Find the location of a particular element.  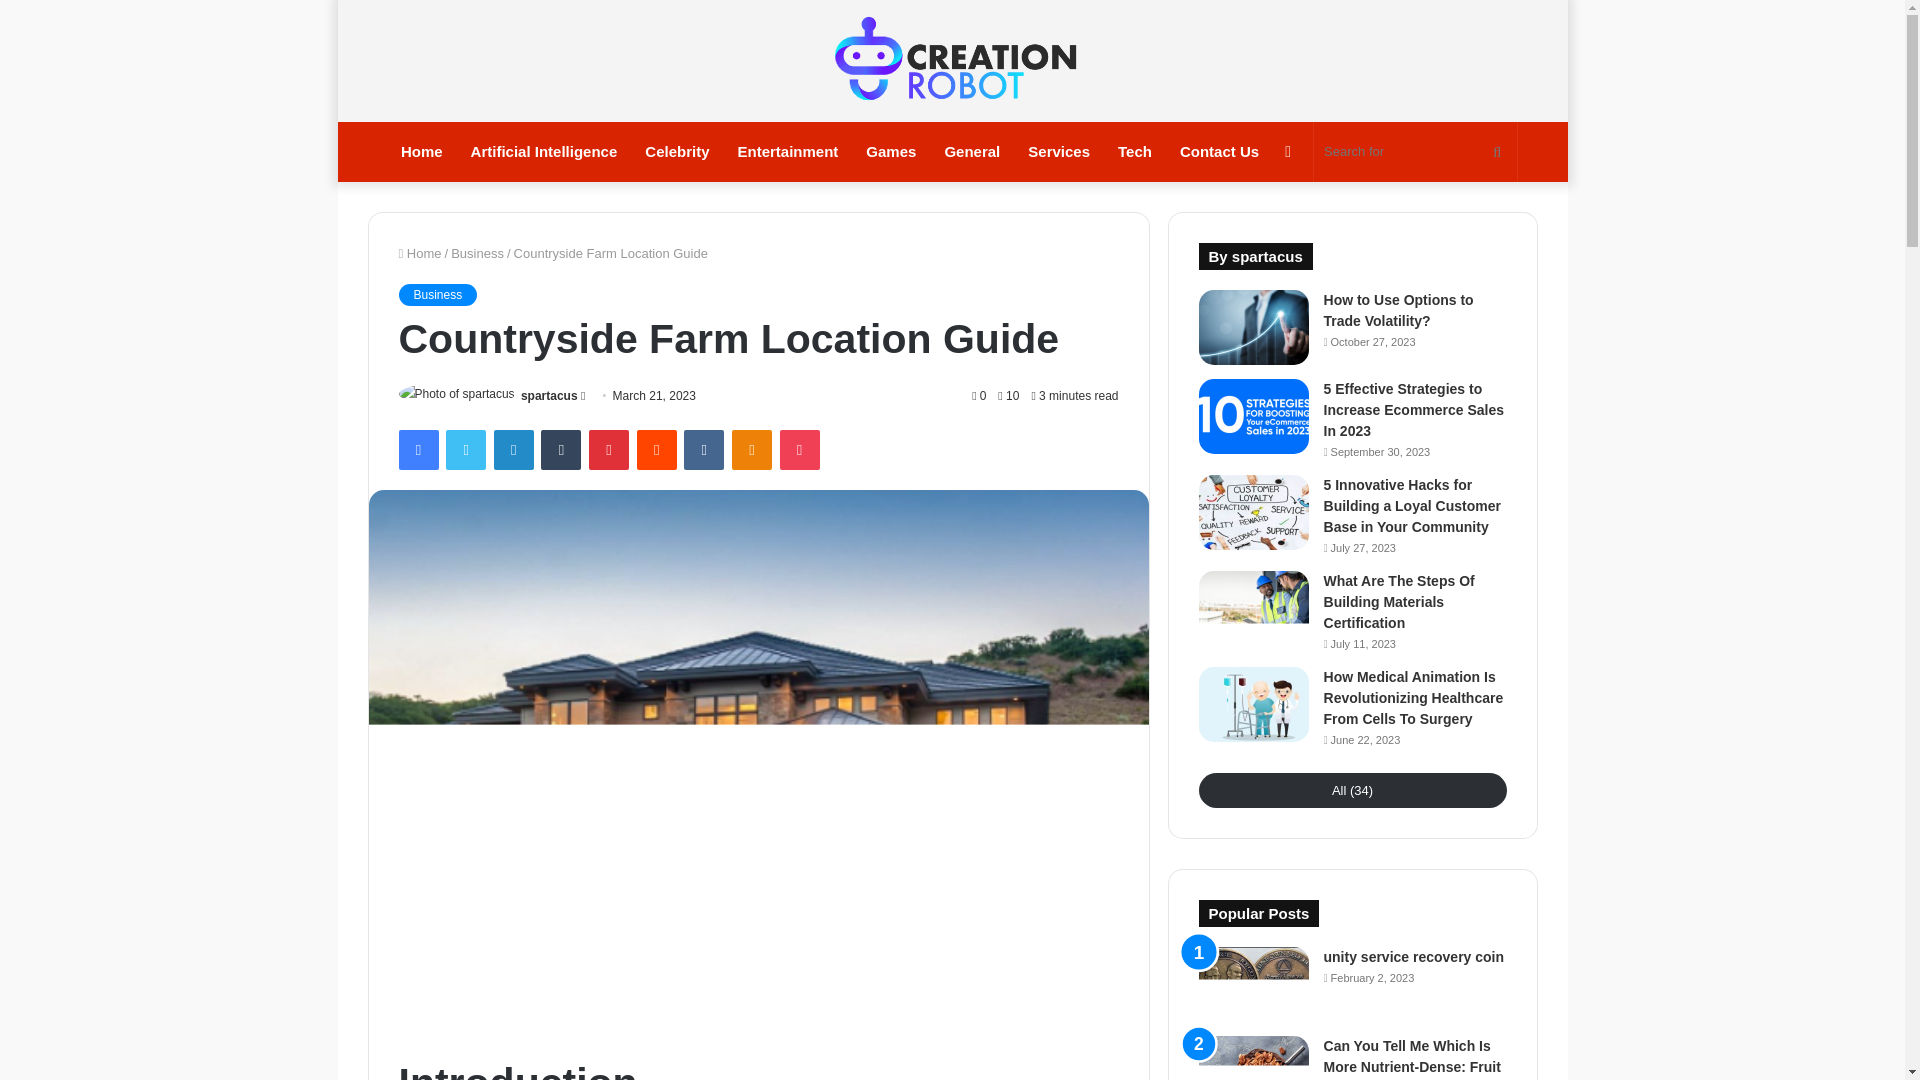

Odnoklassniki is located at coordinates (751, 449).